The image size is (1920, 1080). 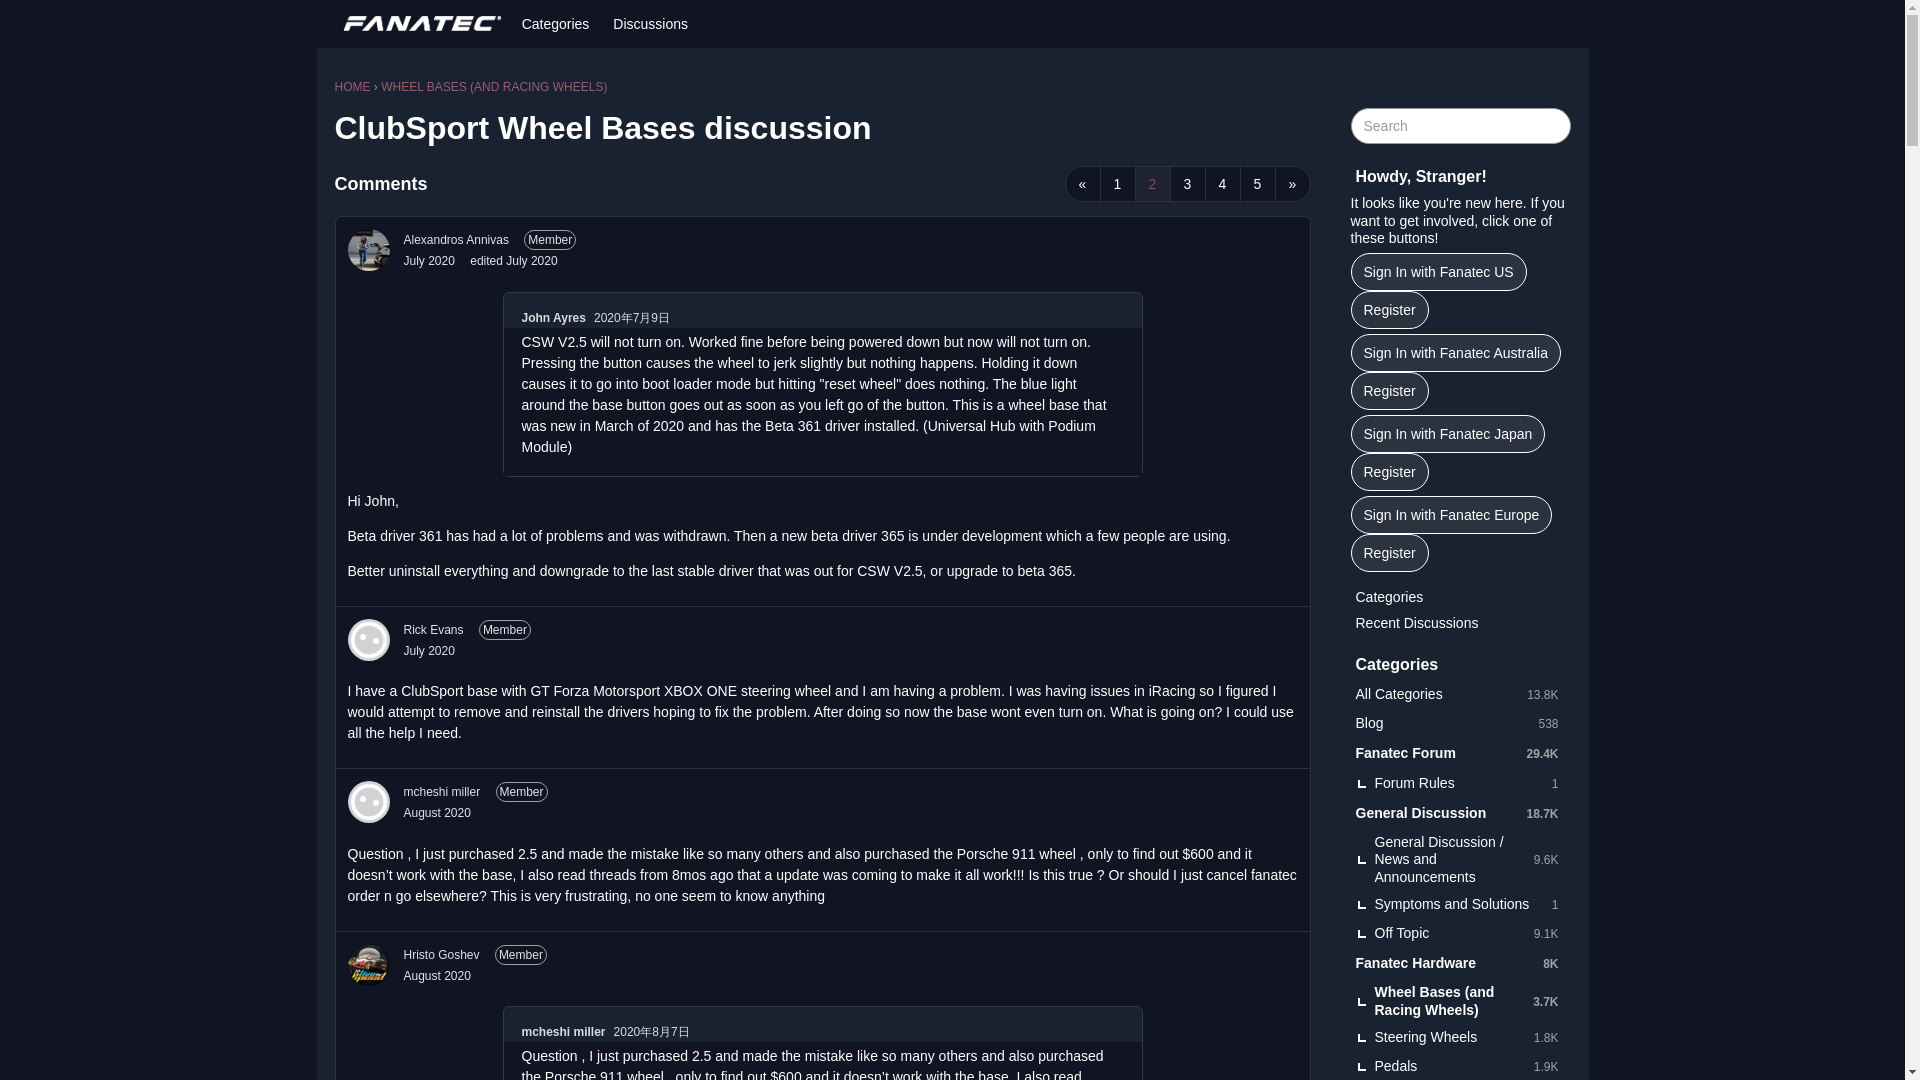 What do you see at coordinates (564, 1032) in the screenshot?
I see `mcheshi miller` at bounding box center [564, 1032].